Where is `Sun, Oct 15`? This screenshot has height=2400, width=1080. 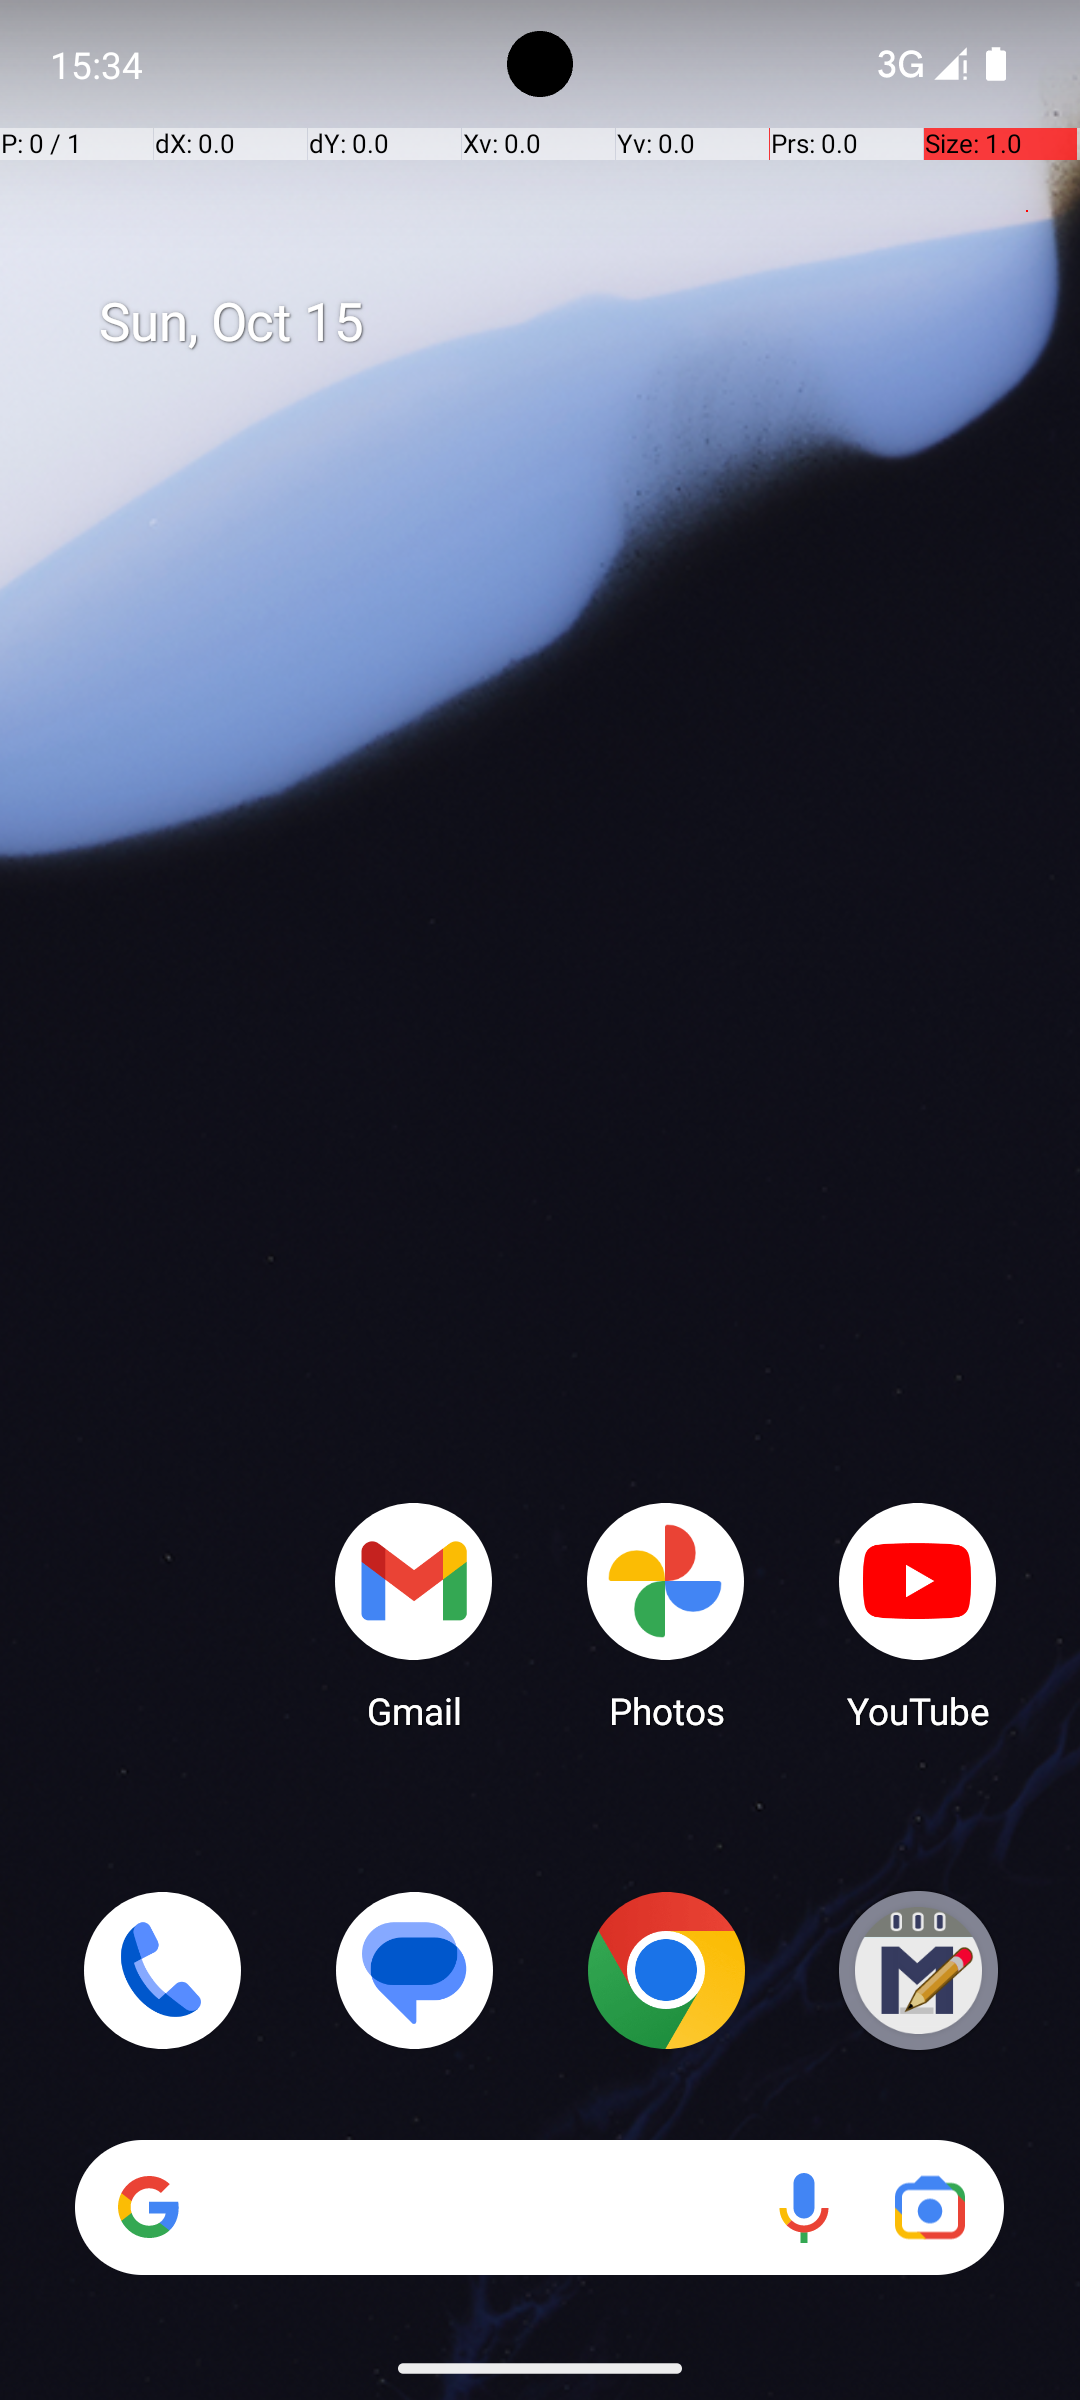
Sun, Oct 15 is located at coordinates (561, 323).